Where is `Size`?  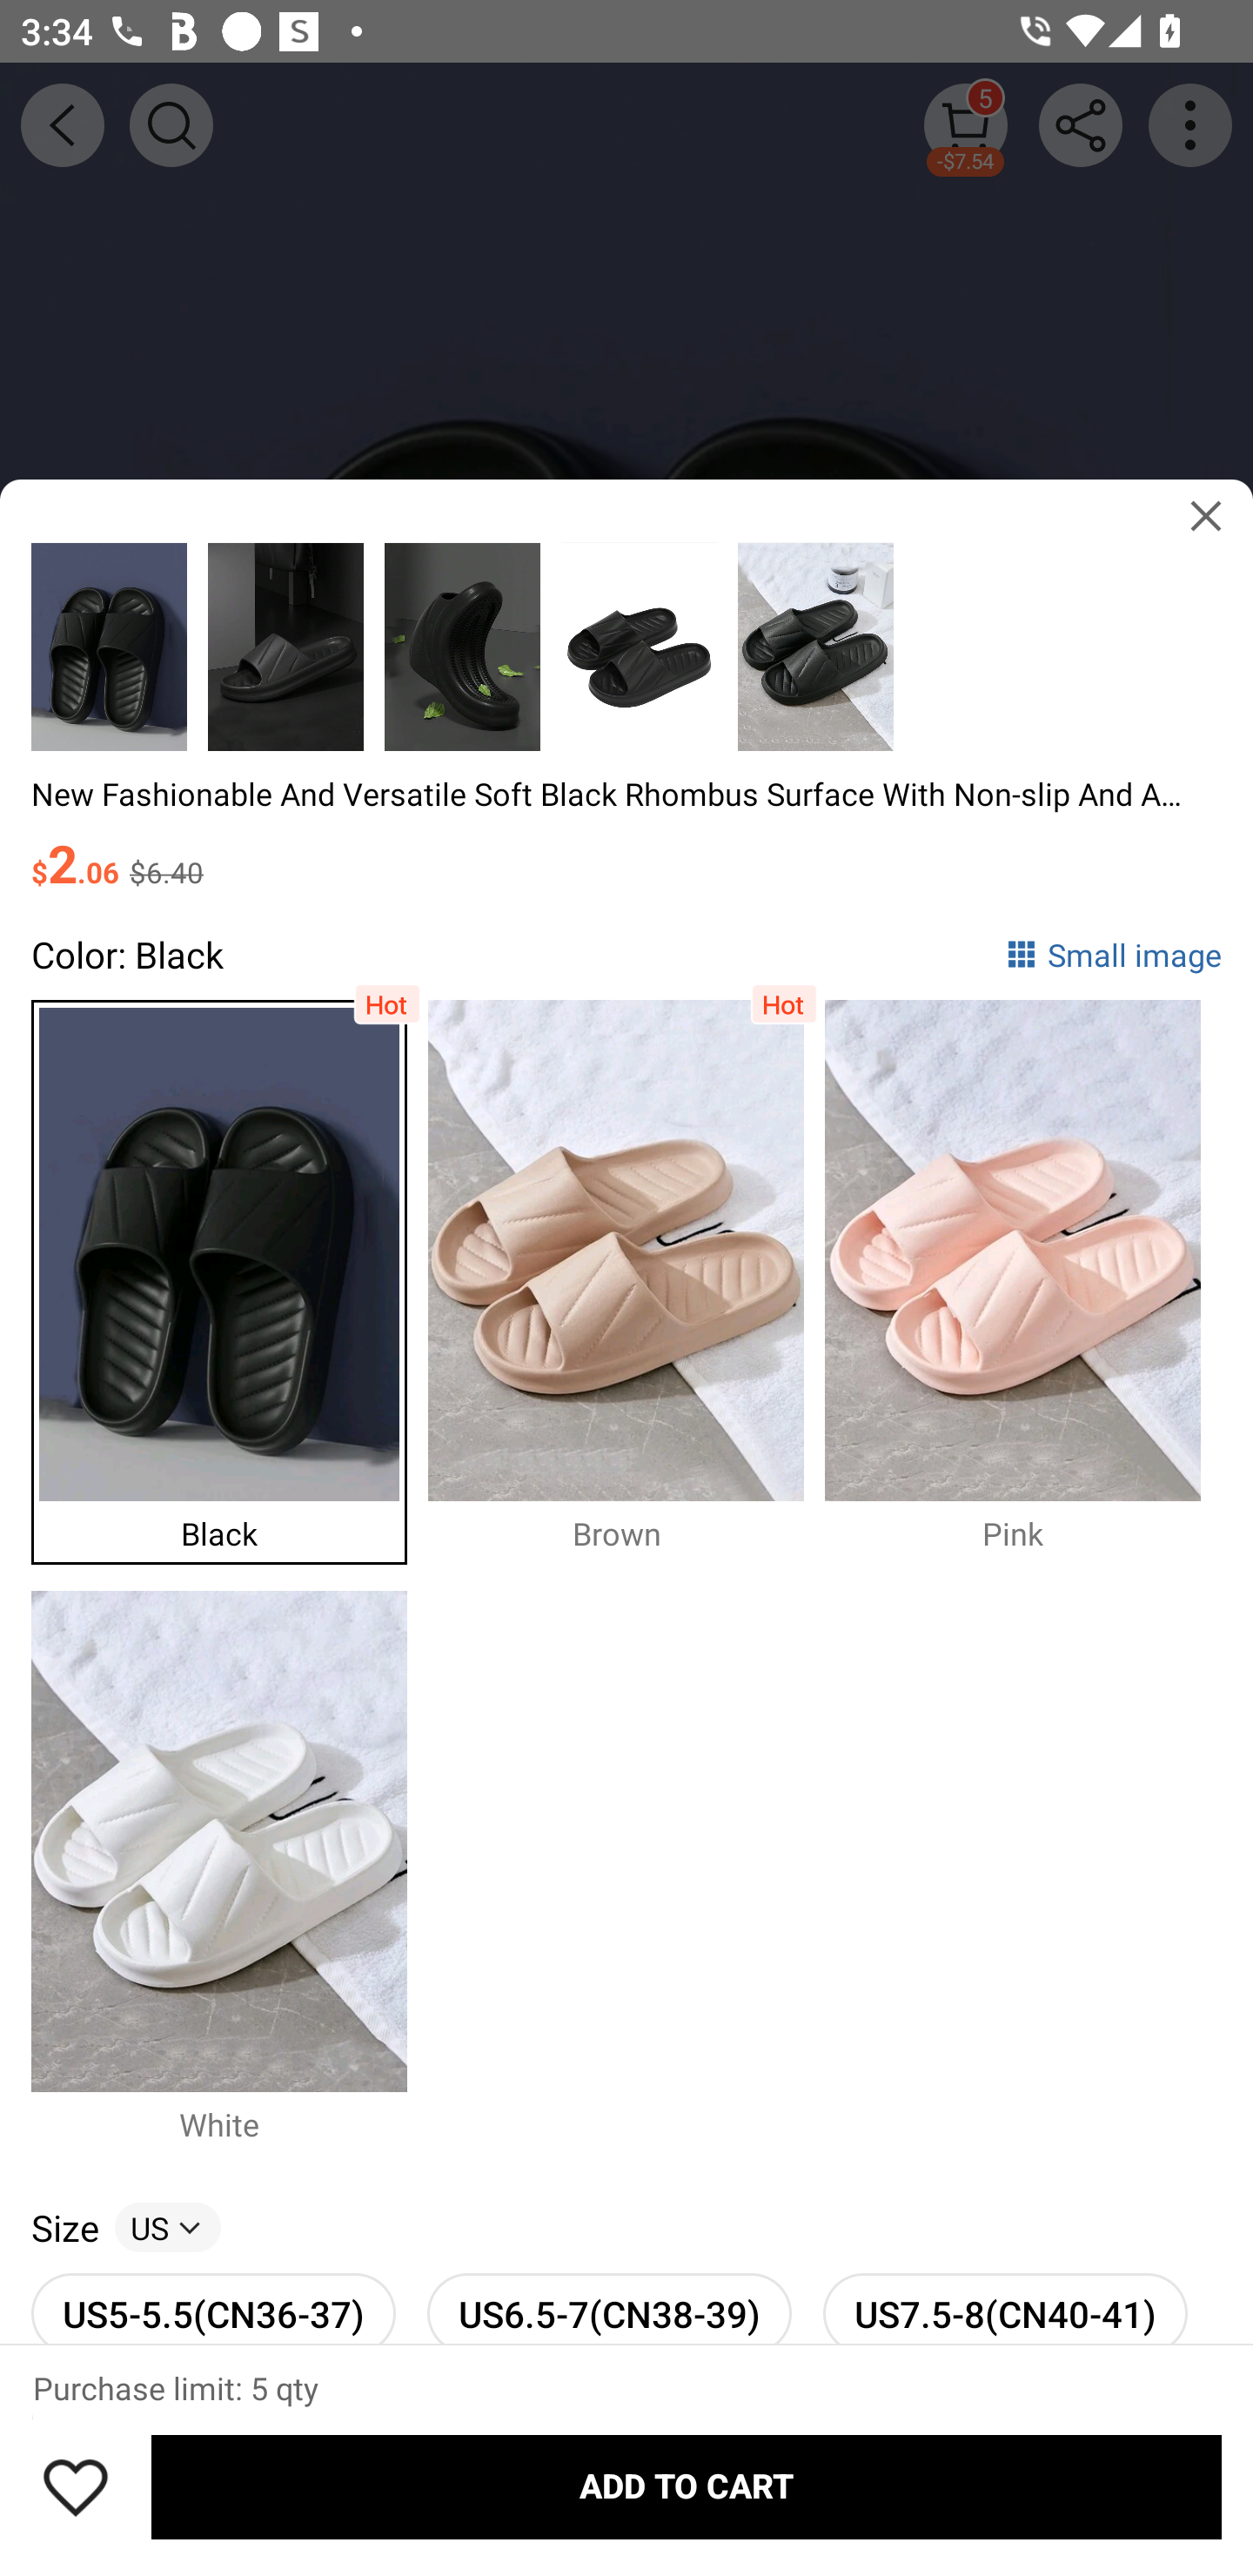 Size is located at coordinates (64, 2226).